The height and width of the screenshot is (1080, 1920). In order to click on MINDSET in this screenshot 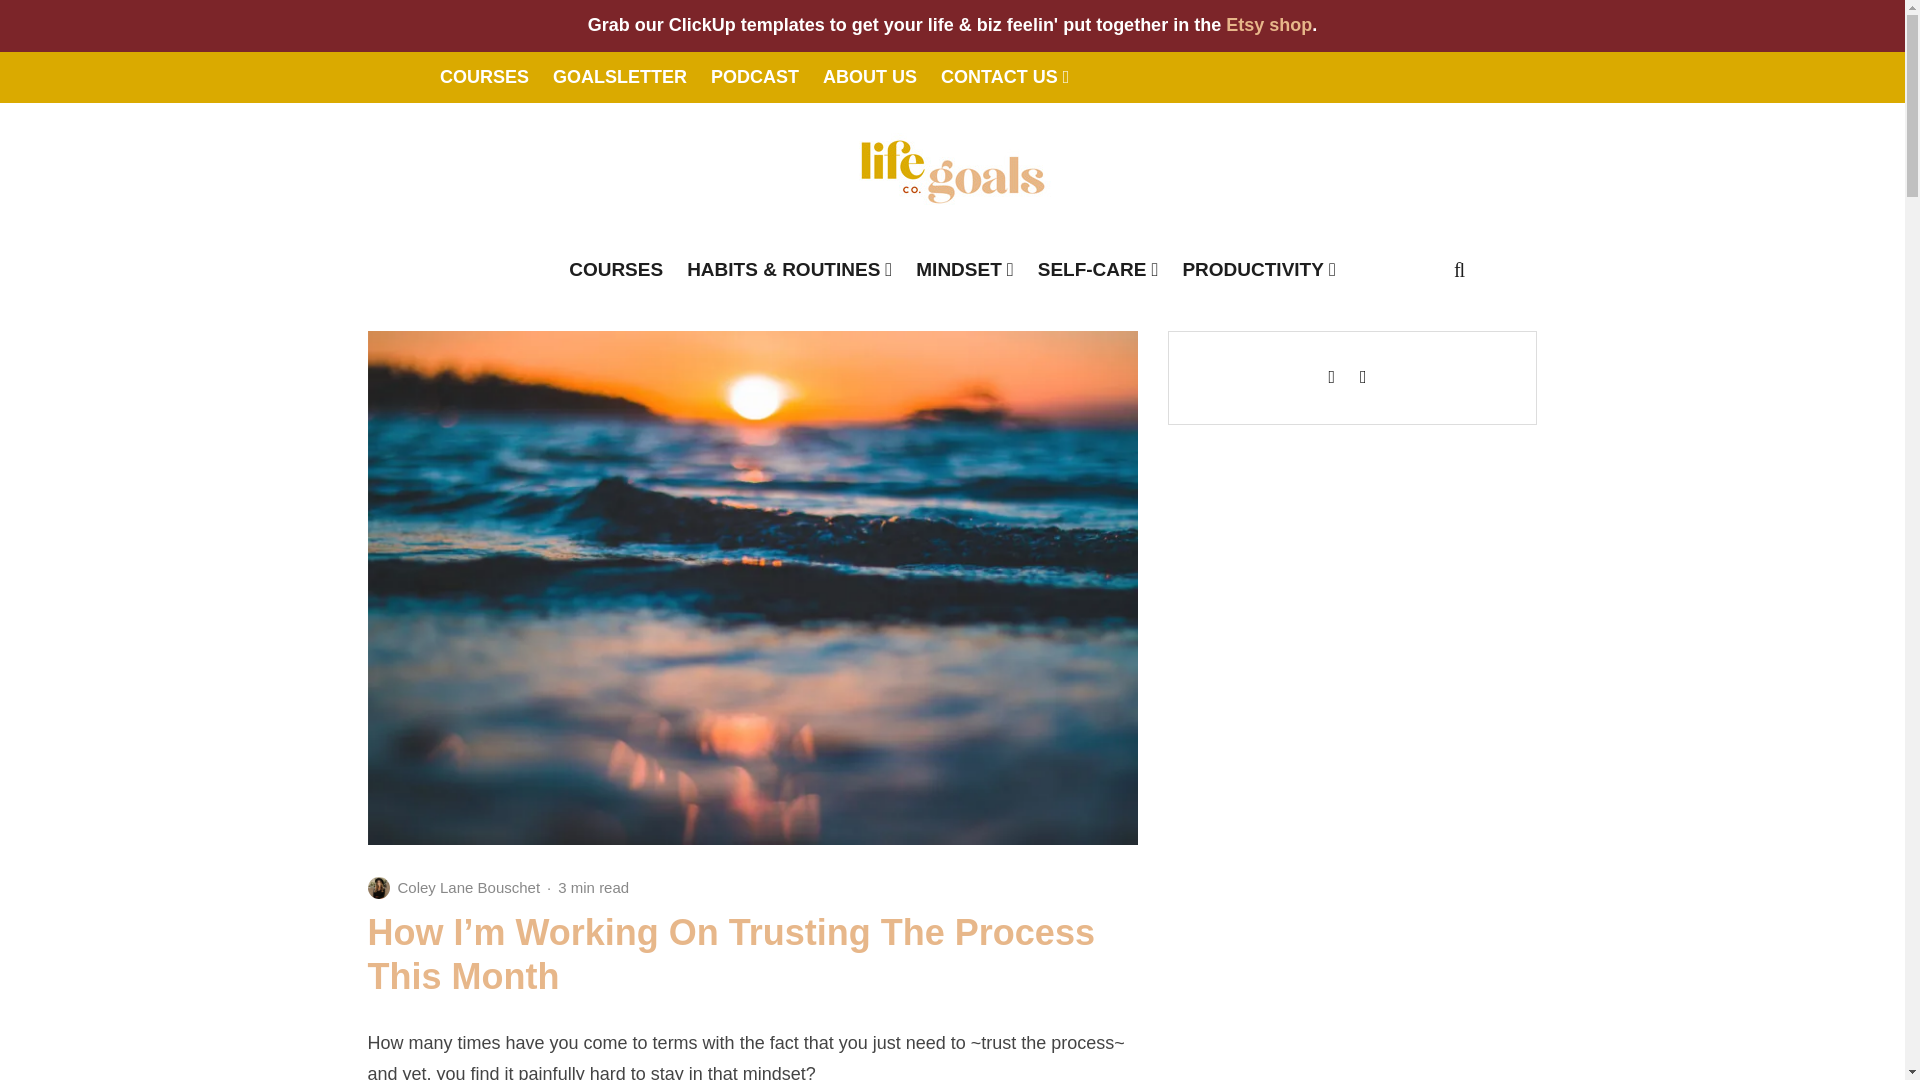, I will do `click(964, 269)`.